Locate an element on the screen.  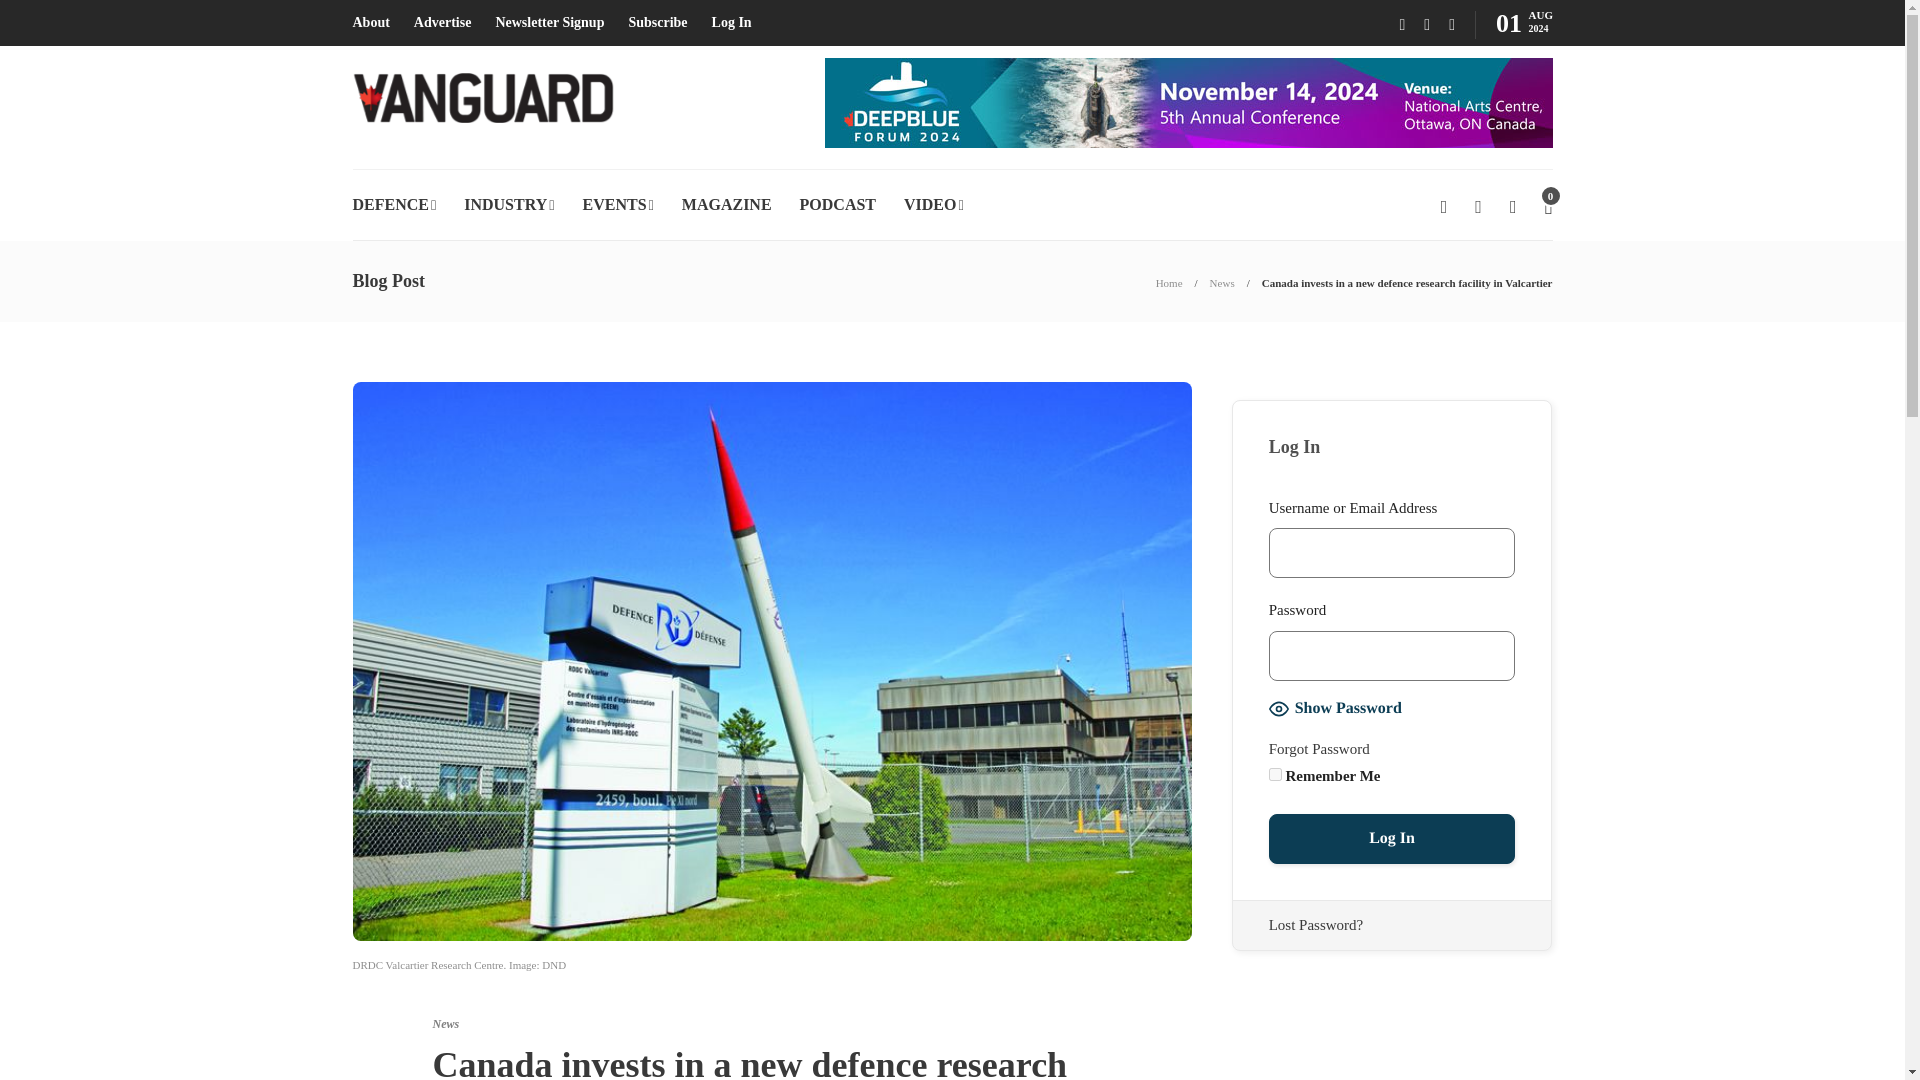
Advertise is located at coordinates (443, 23).